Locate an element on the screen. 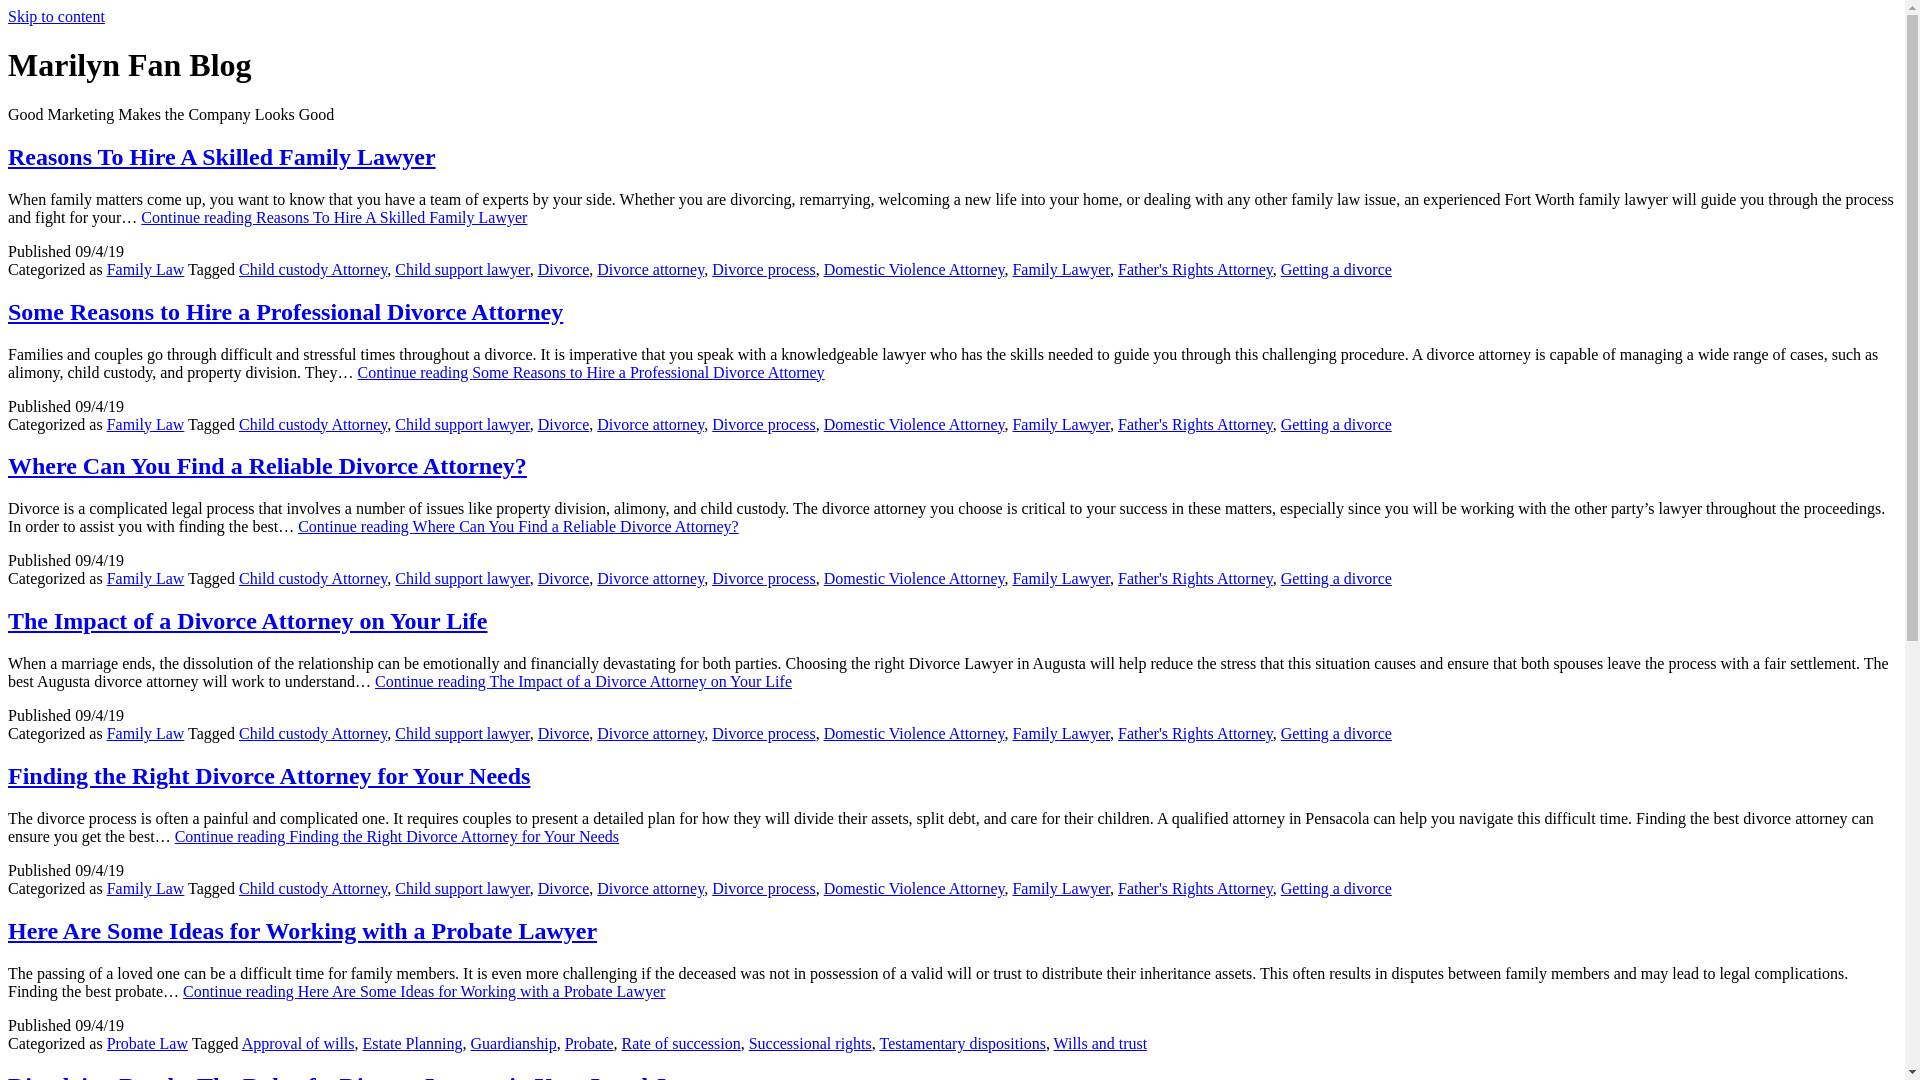  Father's Rights Attorney is located at coordinates (1194, 424).